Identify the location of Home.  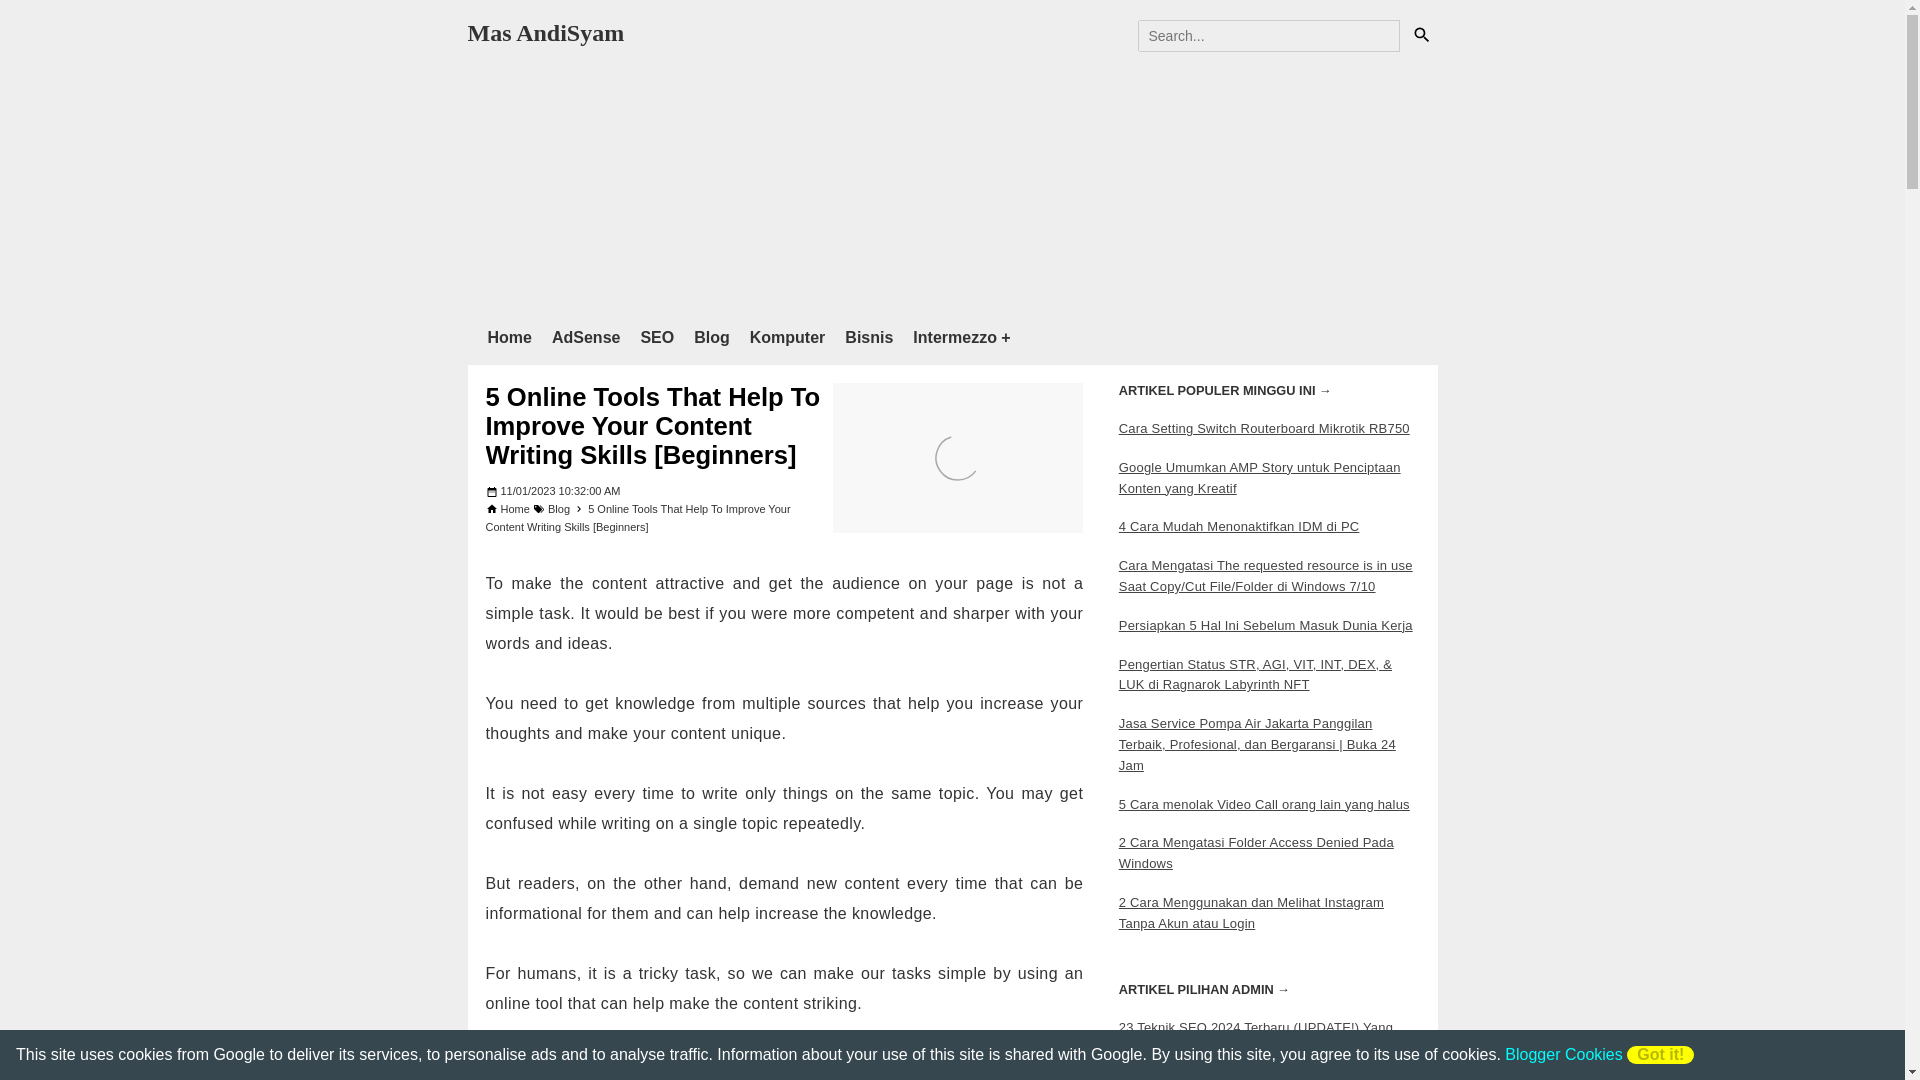
(515, 509).